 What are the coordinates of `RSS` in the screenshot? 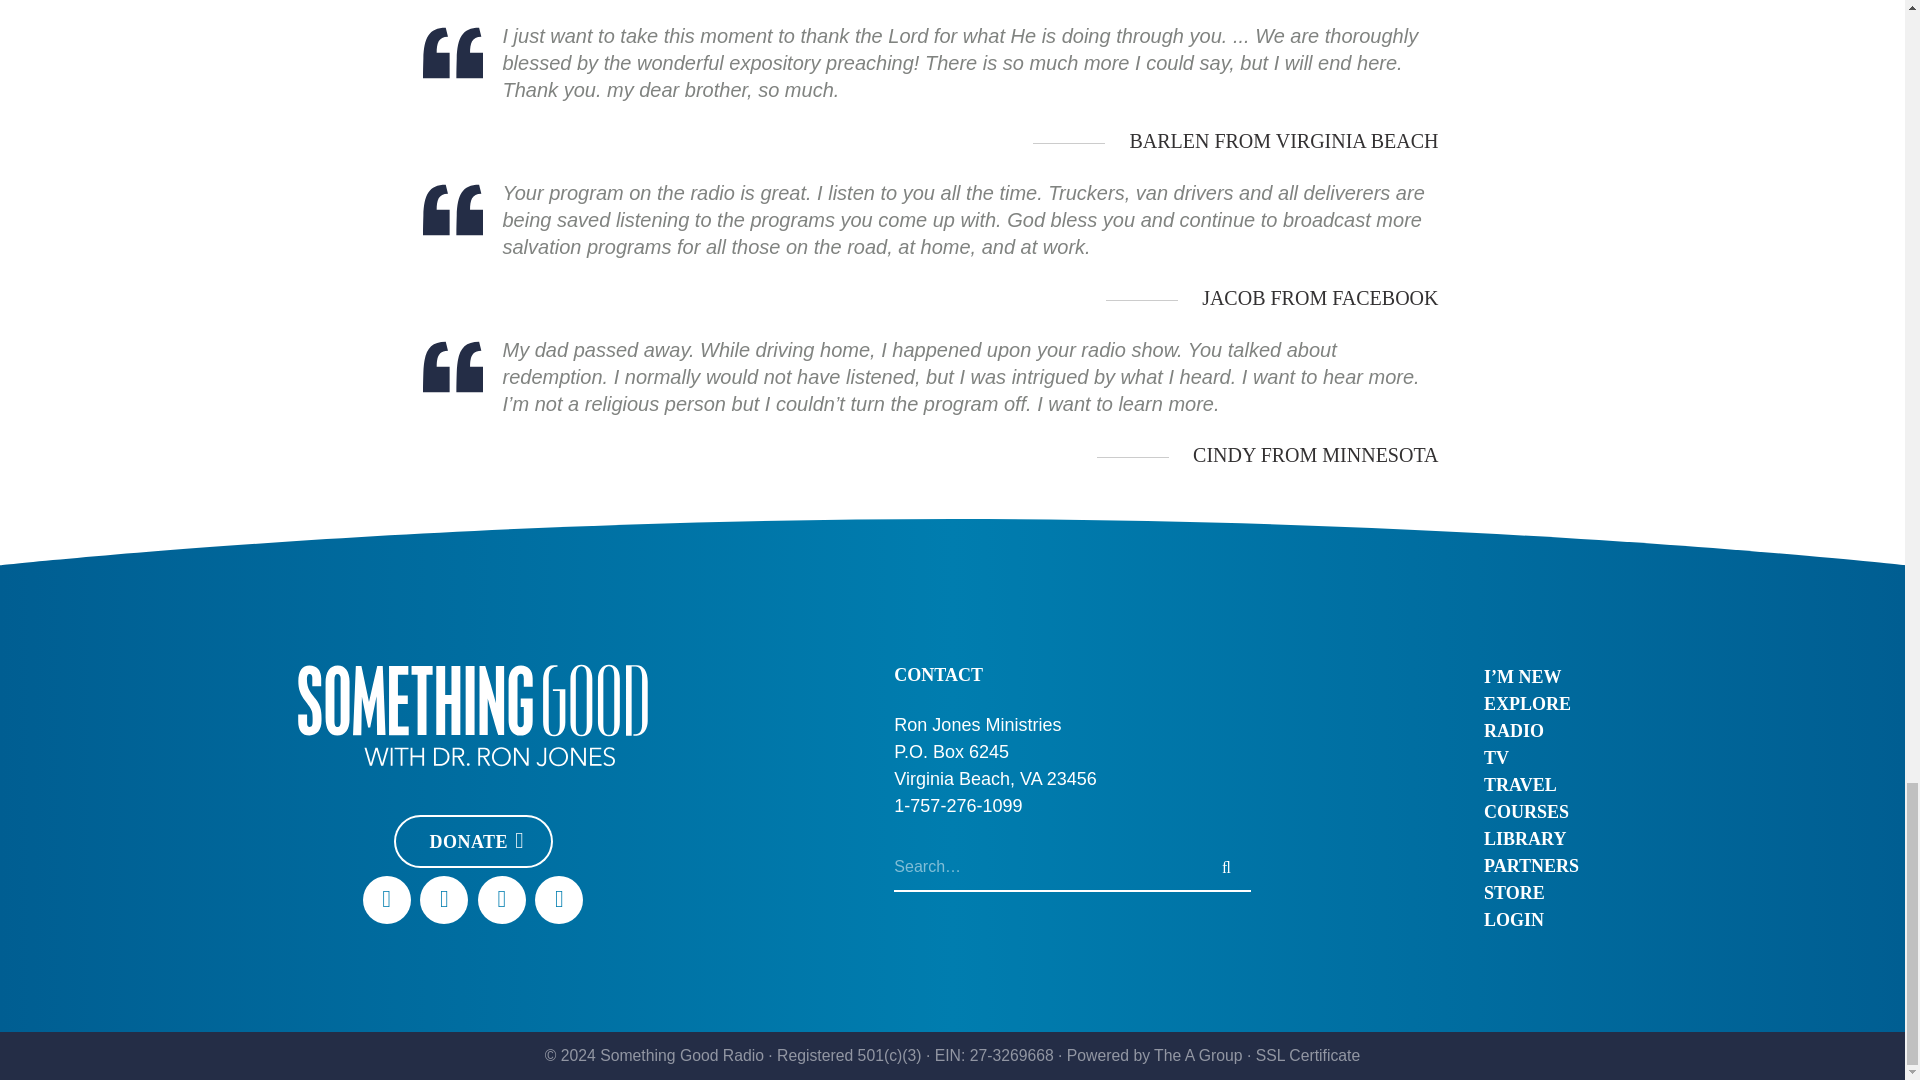 It's located at (559, 900).